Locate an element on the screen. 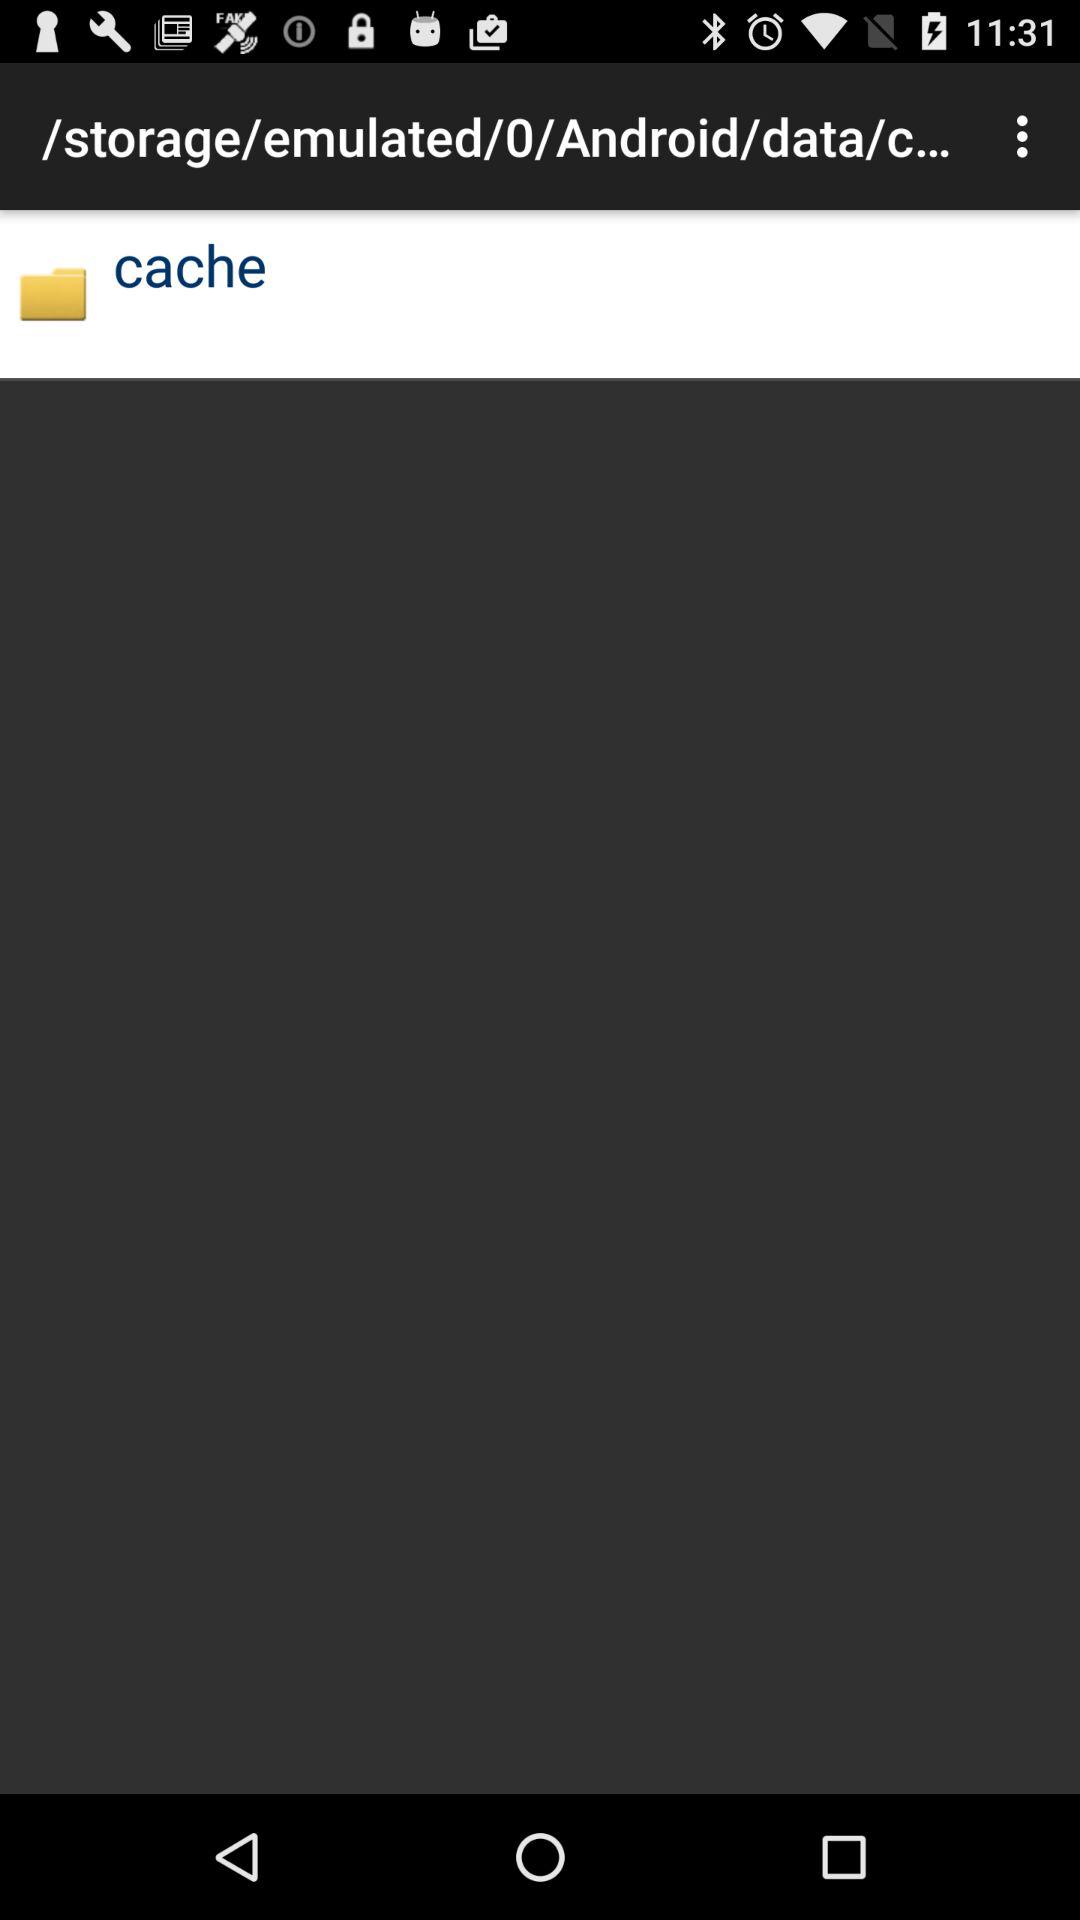  flip until cache icon is located at coordinates (190, 264).